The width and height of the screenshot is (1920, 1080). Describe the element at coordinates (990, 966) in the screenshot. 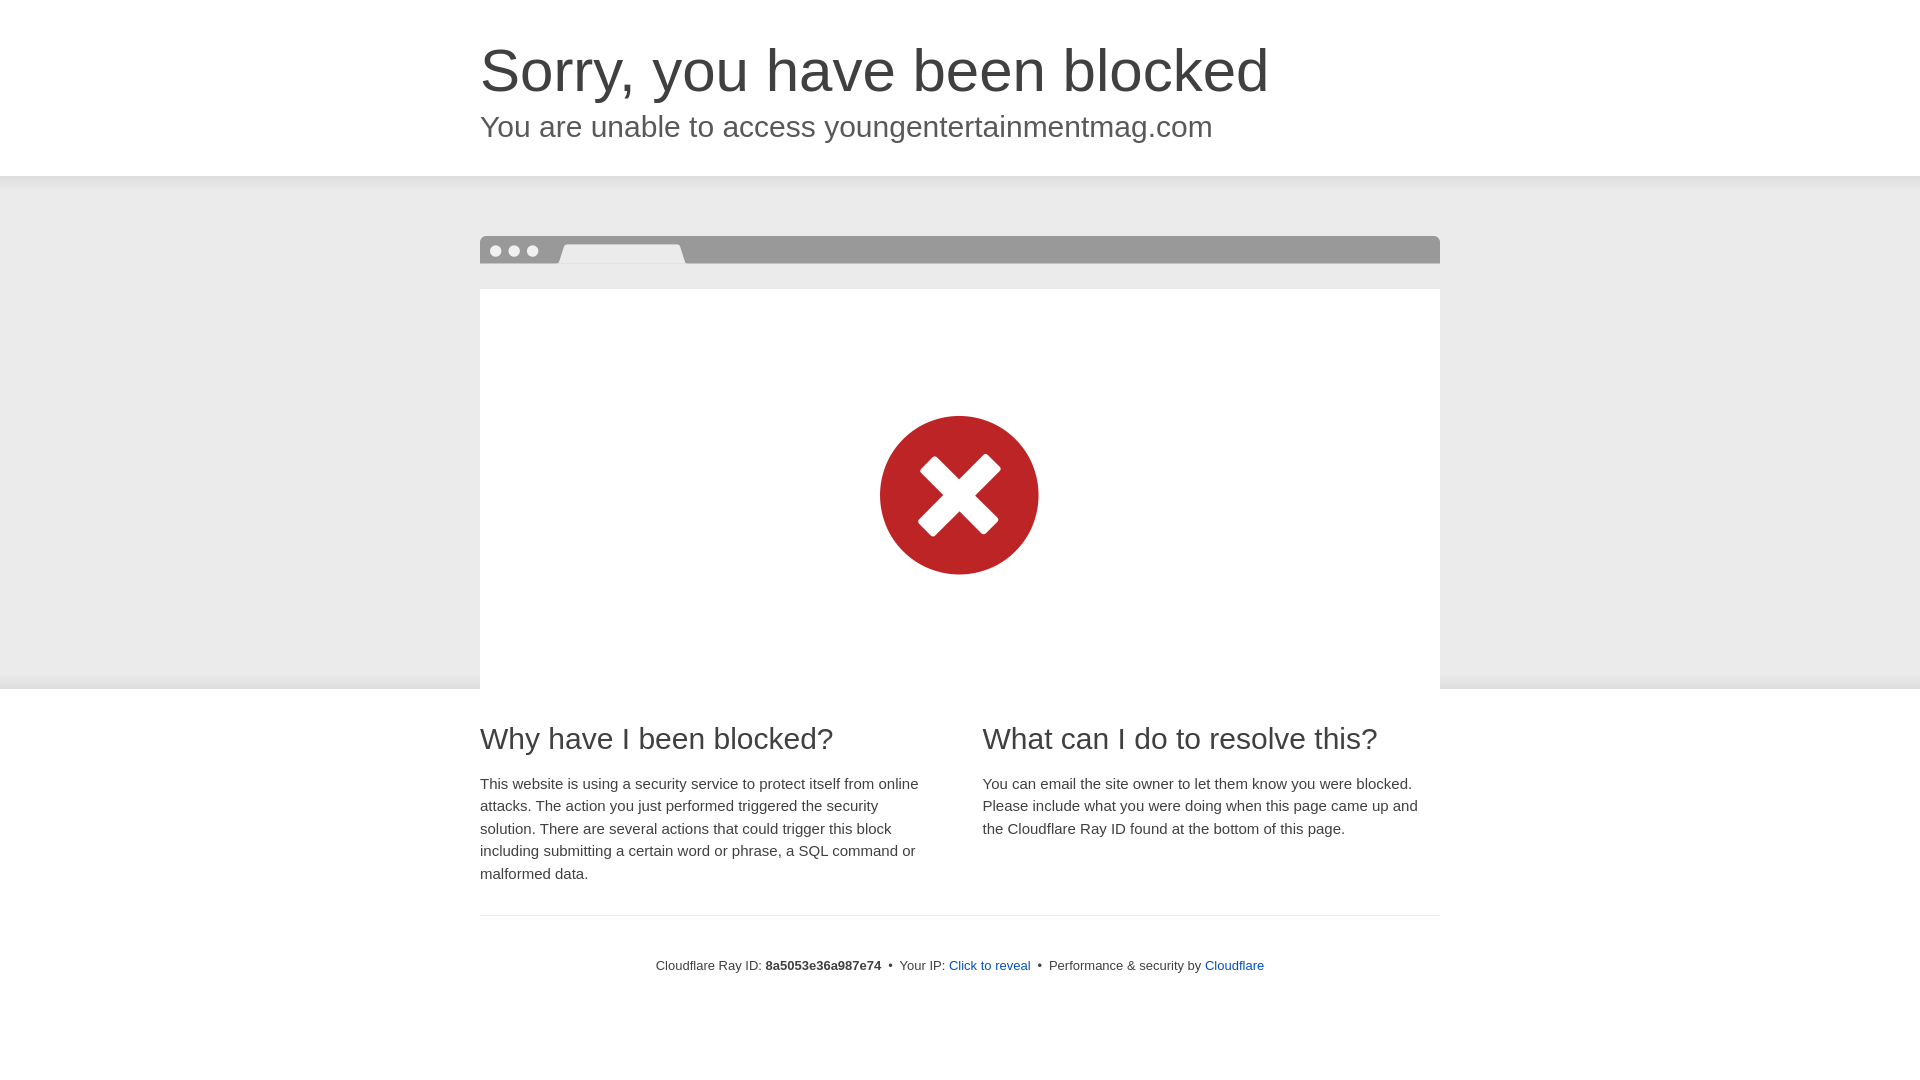

I see `Click to reveal` at that location.